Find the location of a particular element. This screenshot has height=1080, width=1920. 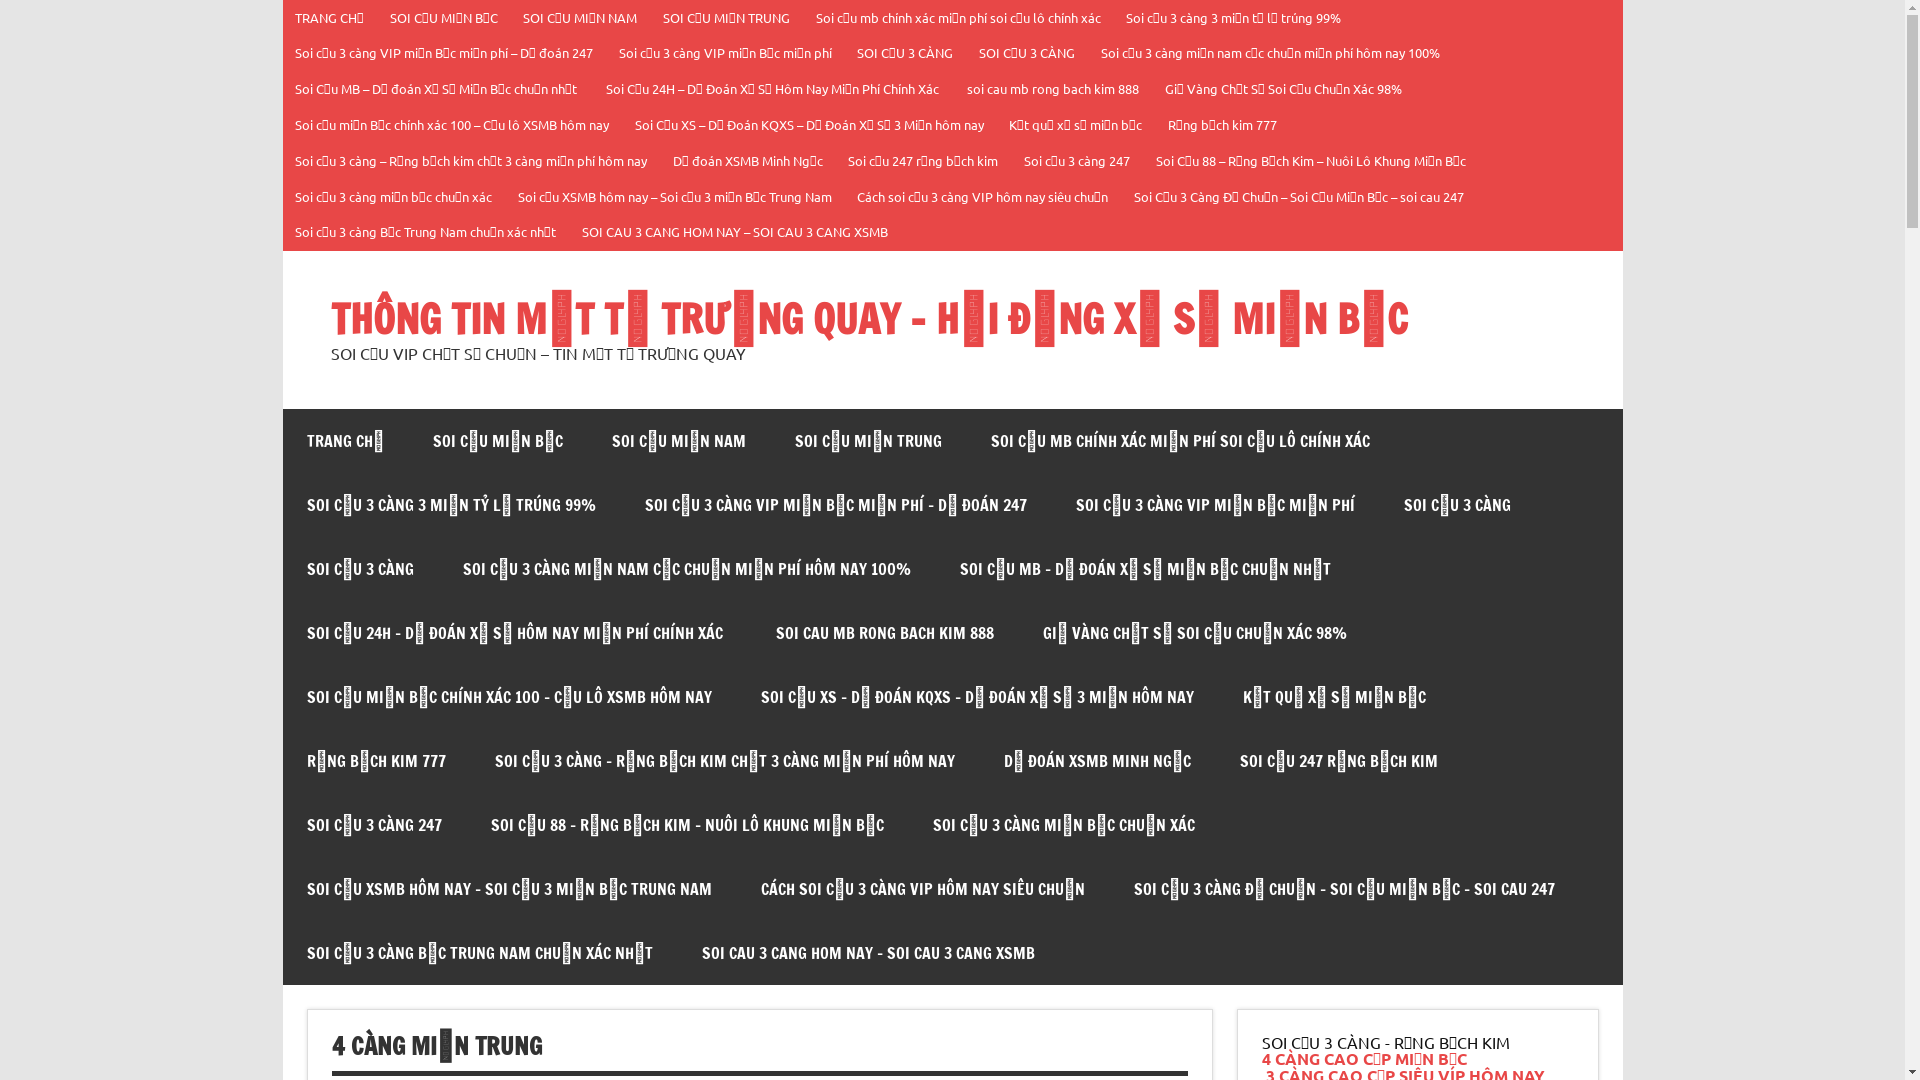

soi cau mb rong bach kim 888 is located at coordinates (1054, 90).